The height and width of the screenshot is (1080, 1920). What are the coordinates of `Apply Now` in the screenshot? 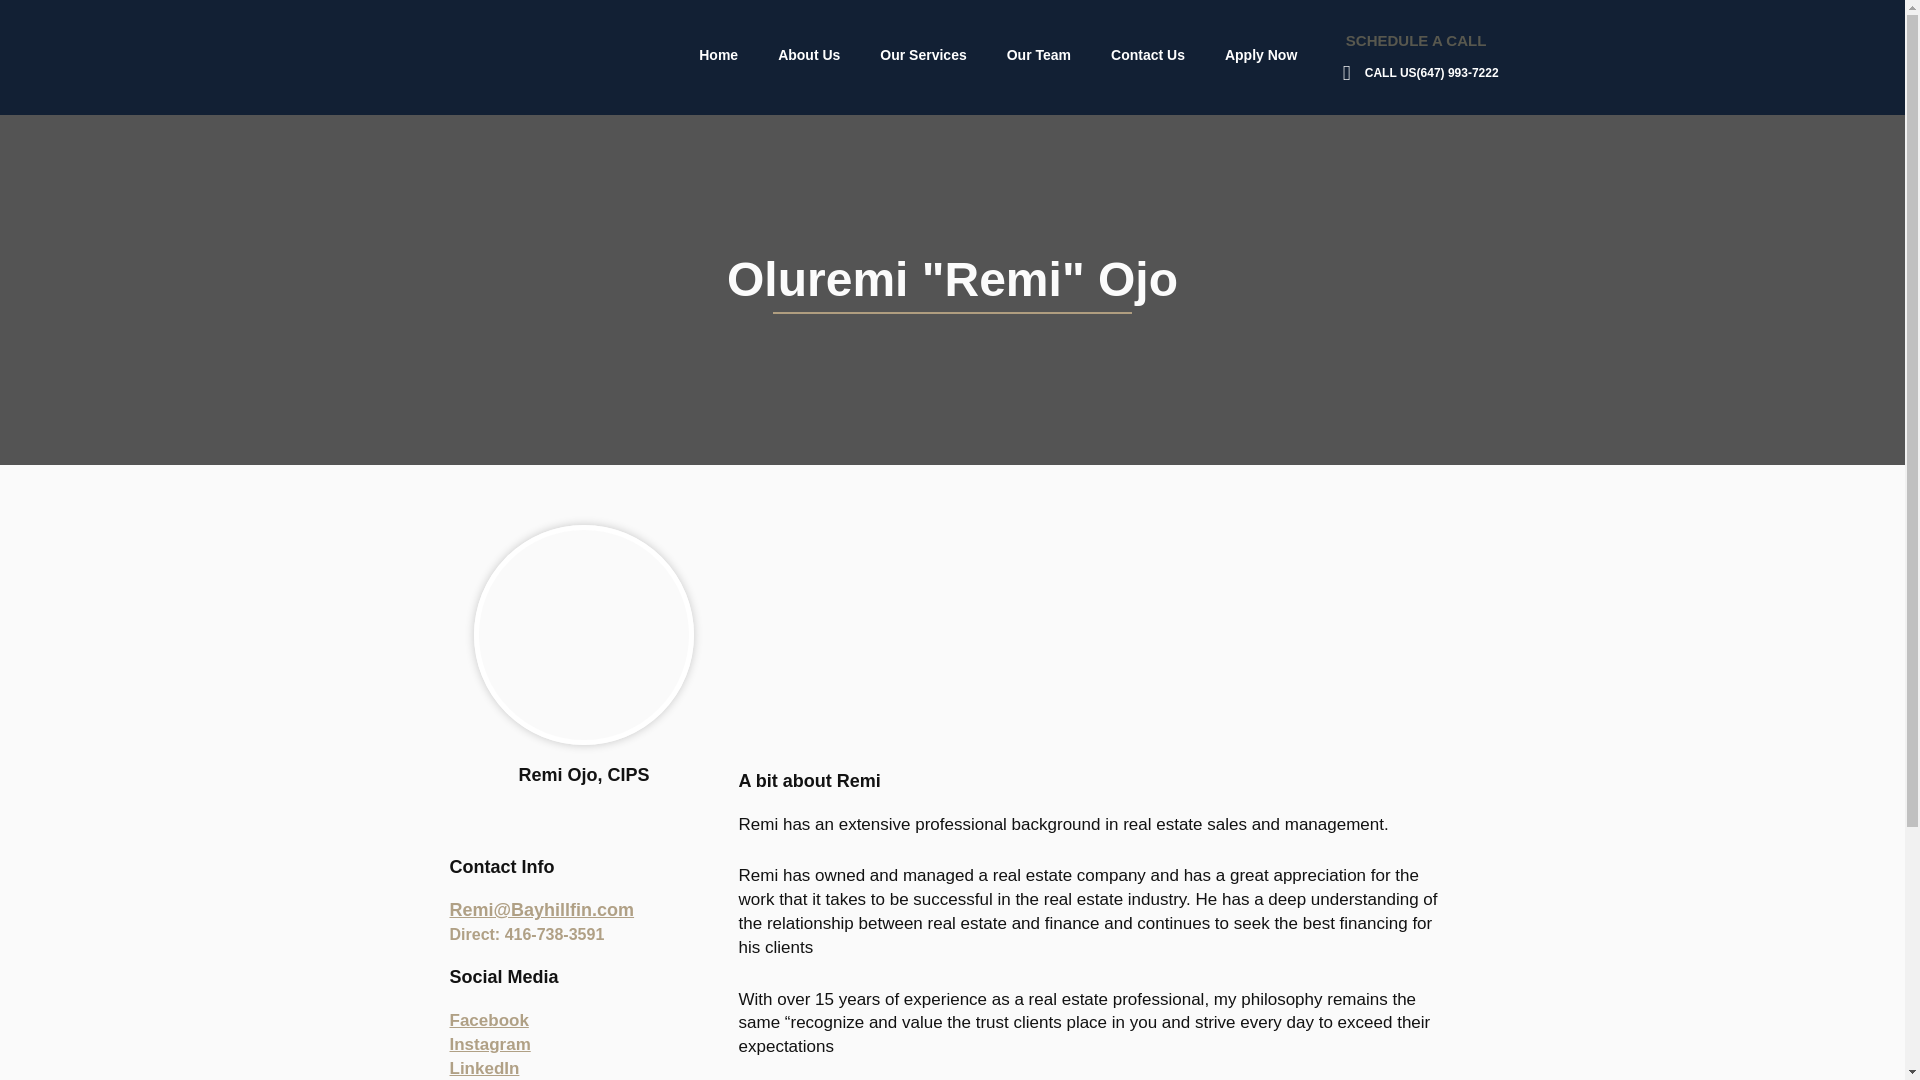 It's located at (1261, 54).